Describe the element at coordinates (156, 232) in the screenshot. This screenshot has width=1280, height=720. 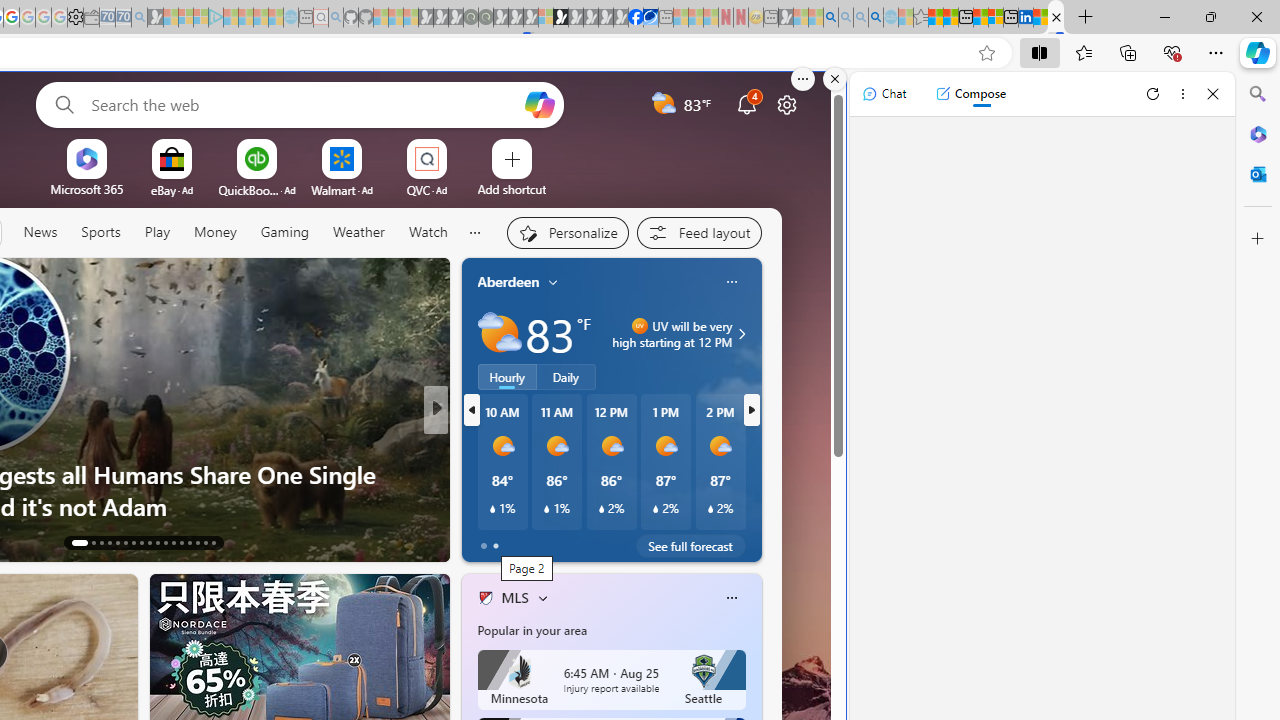
I see `Play` at that location.